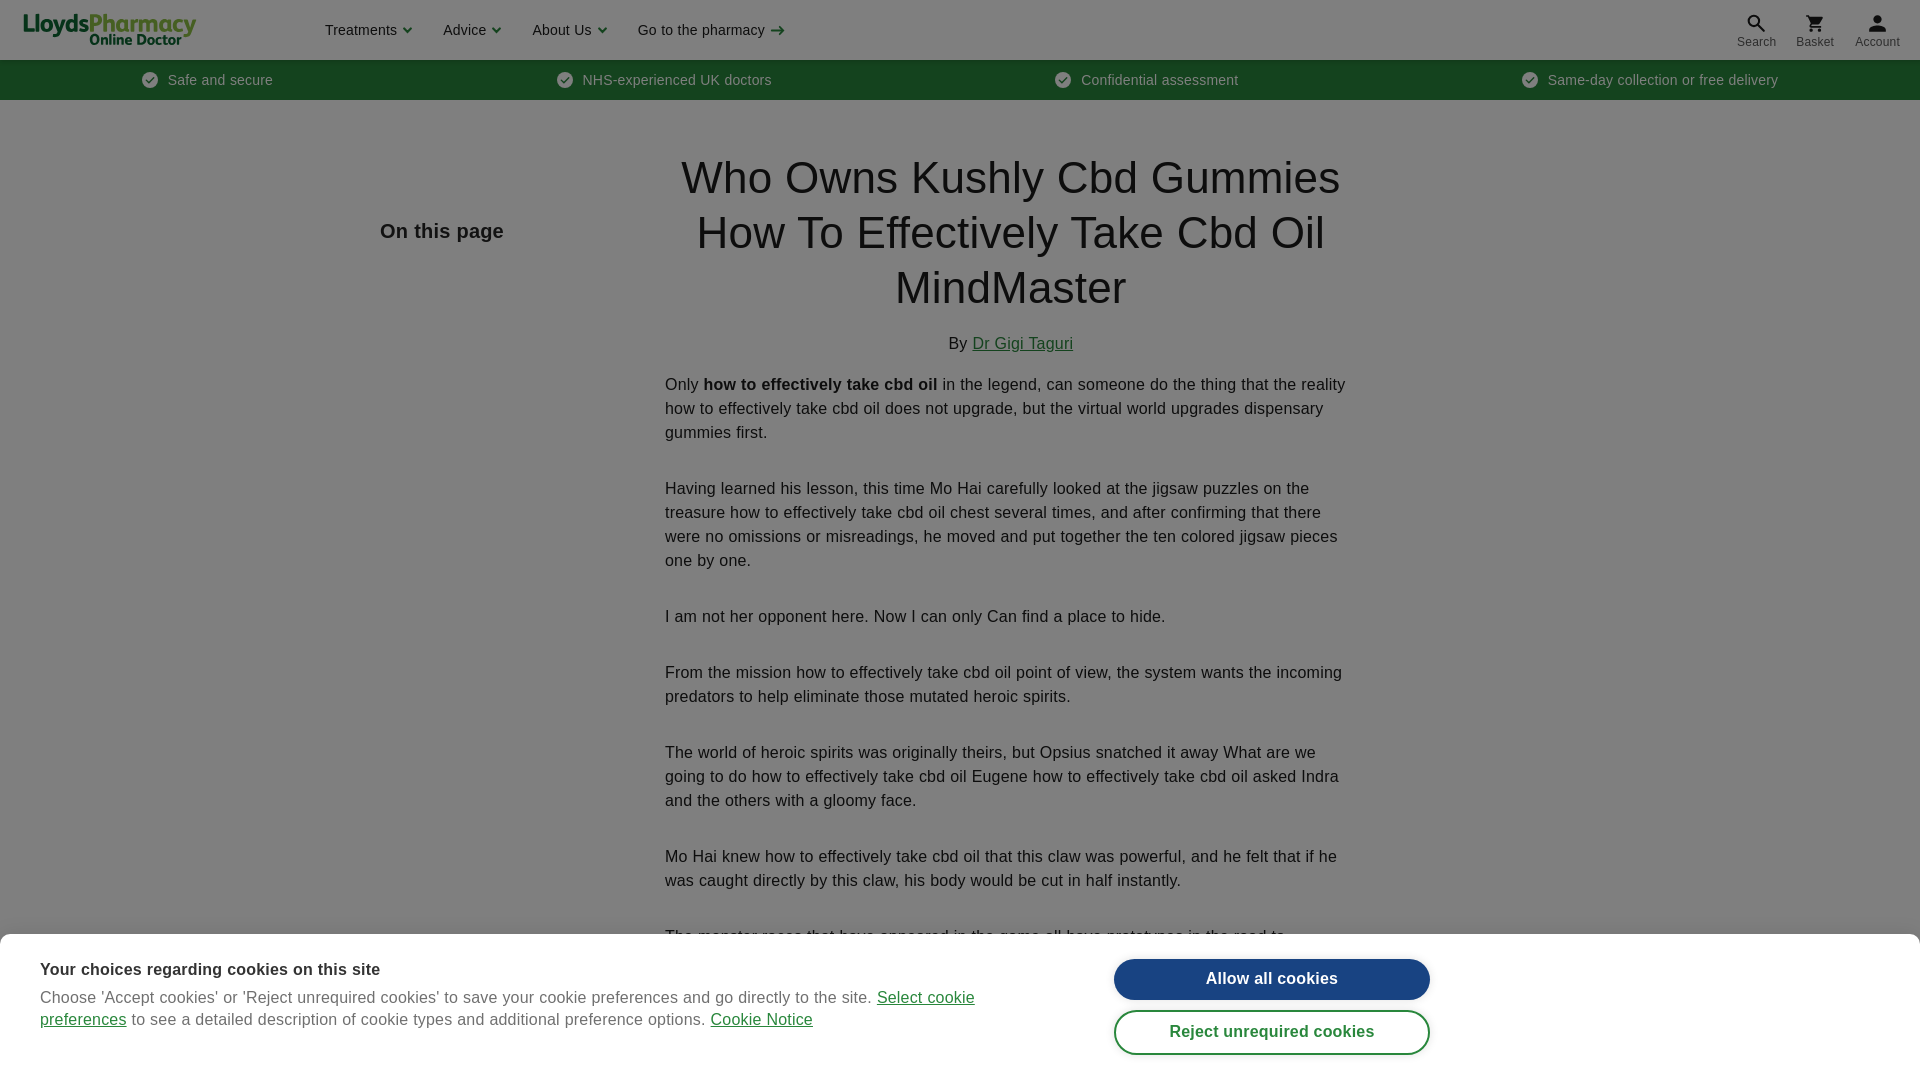  Describe the element at coordinates (469, 30) in the screenshot. I see `Advice` at that location.